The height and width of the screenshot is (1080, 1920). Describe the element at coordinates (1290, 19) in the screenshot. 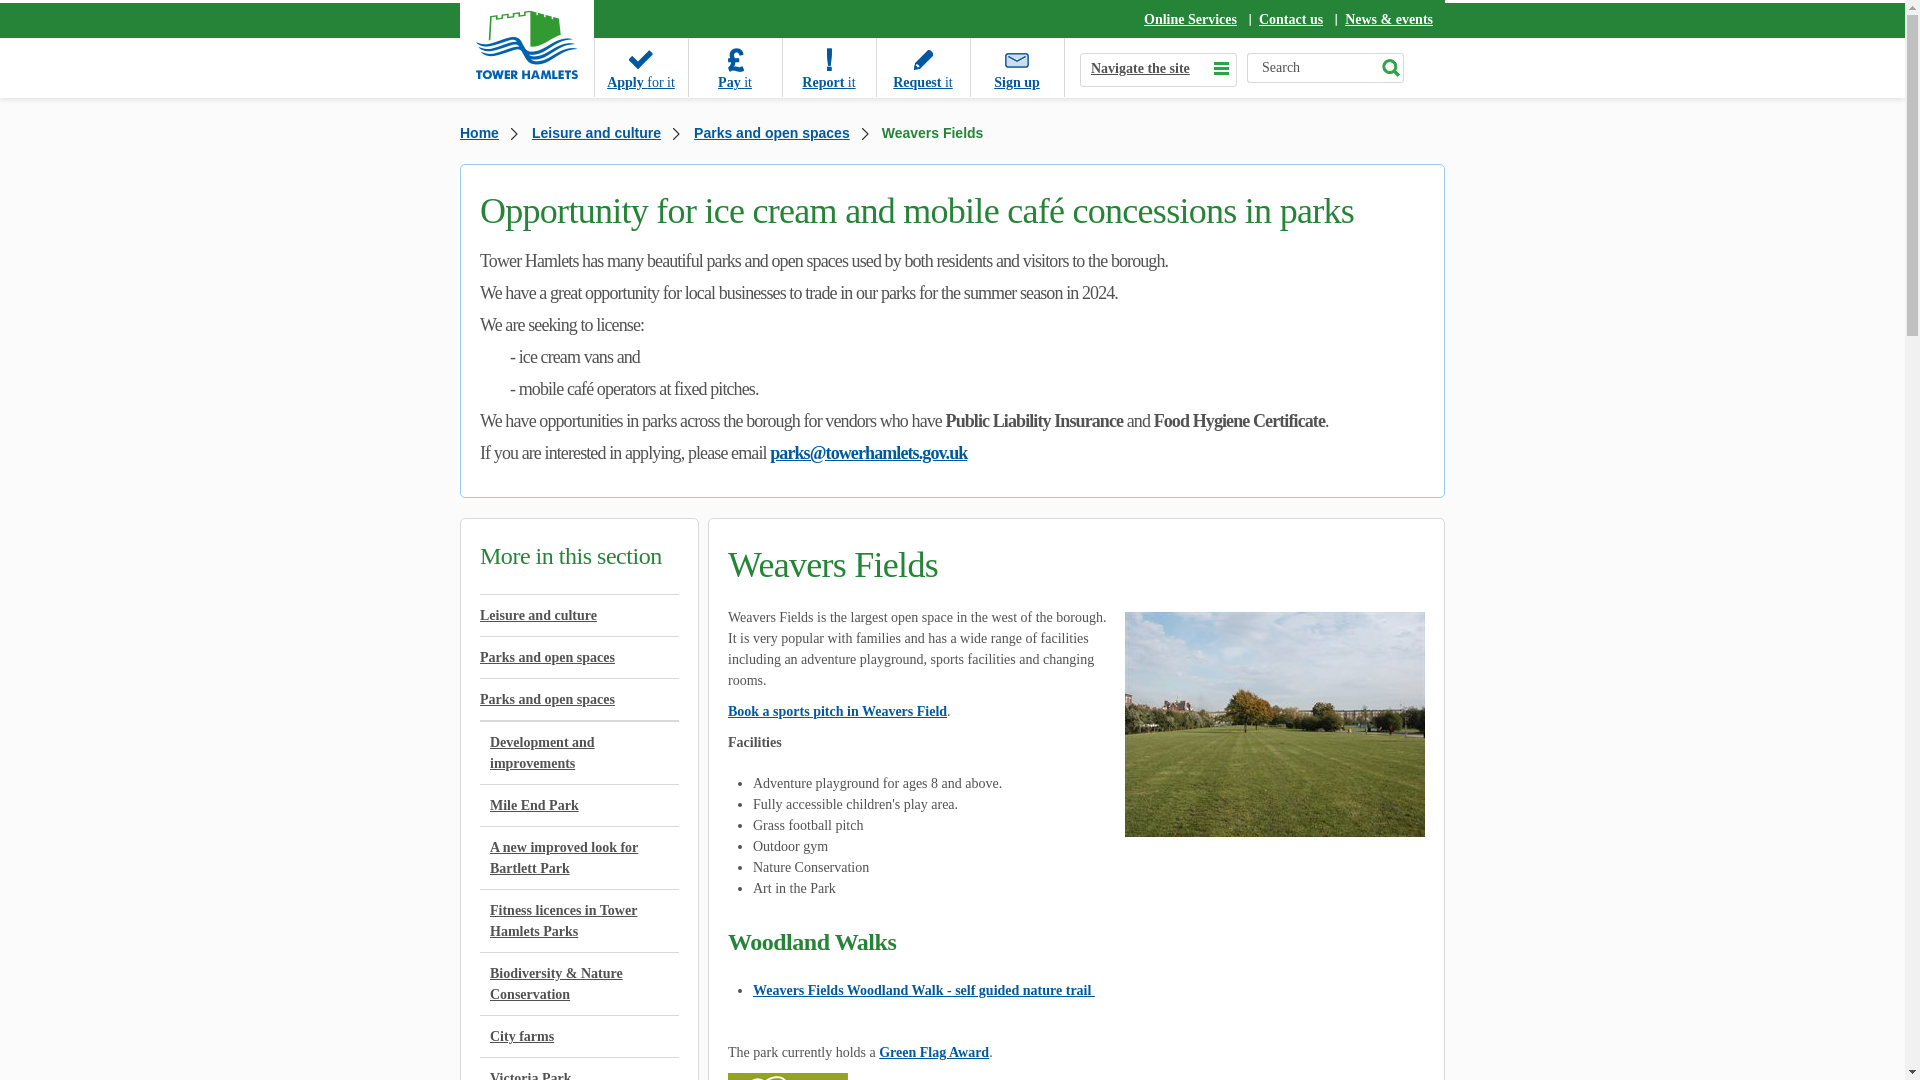

I see `Contact us` at that location.